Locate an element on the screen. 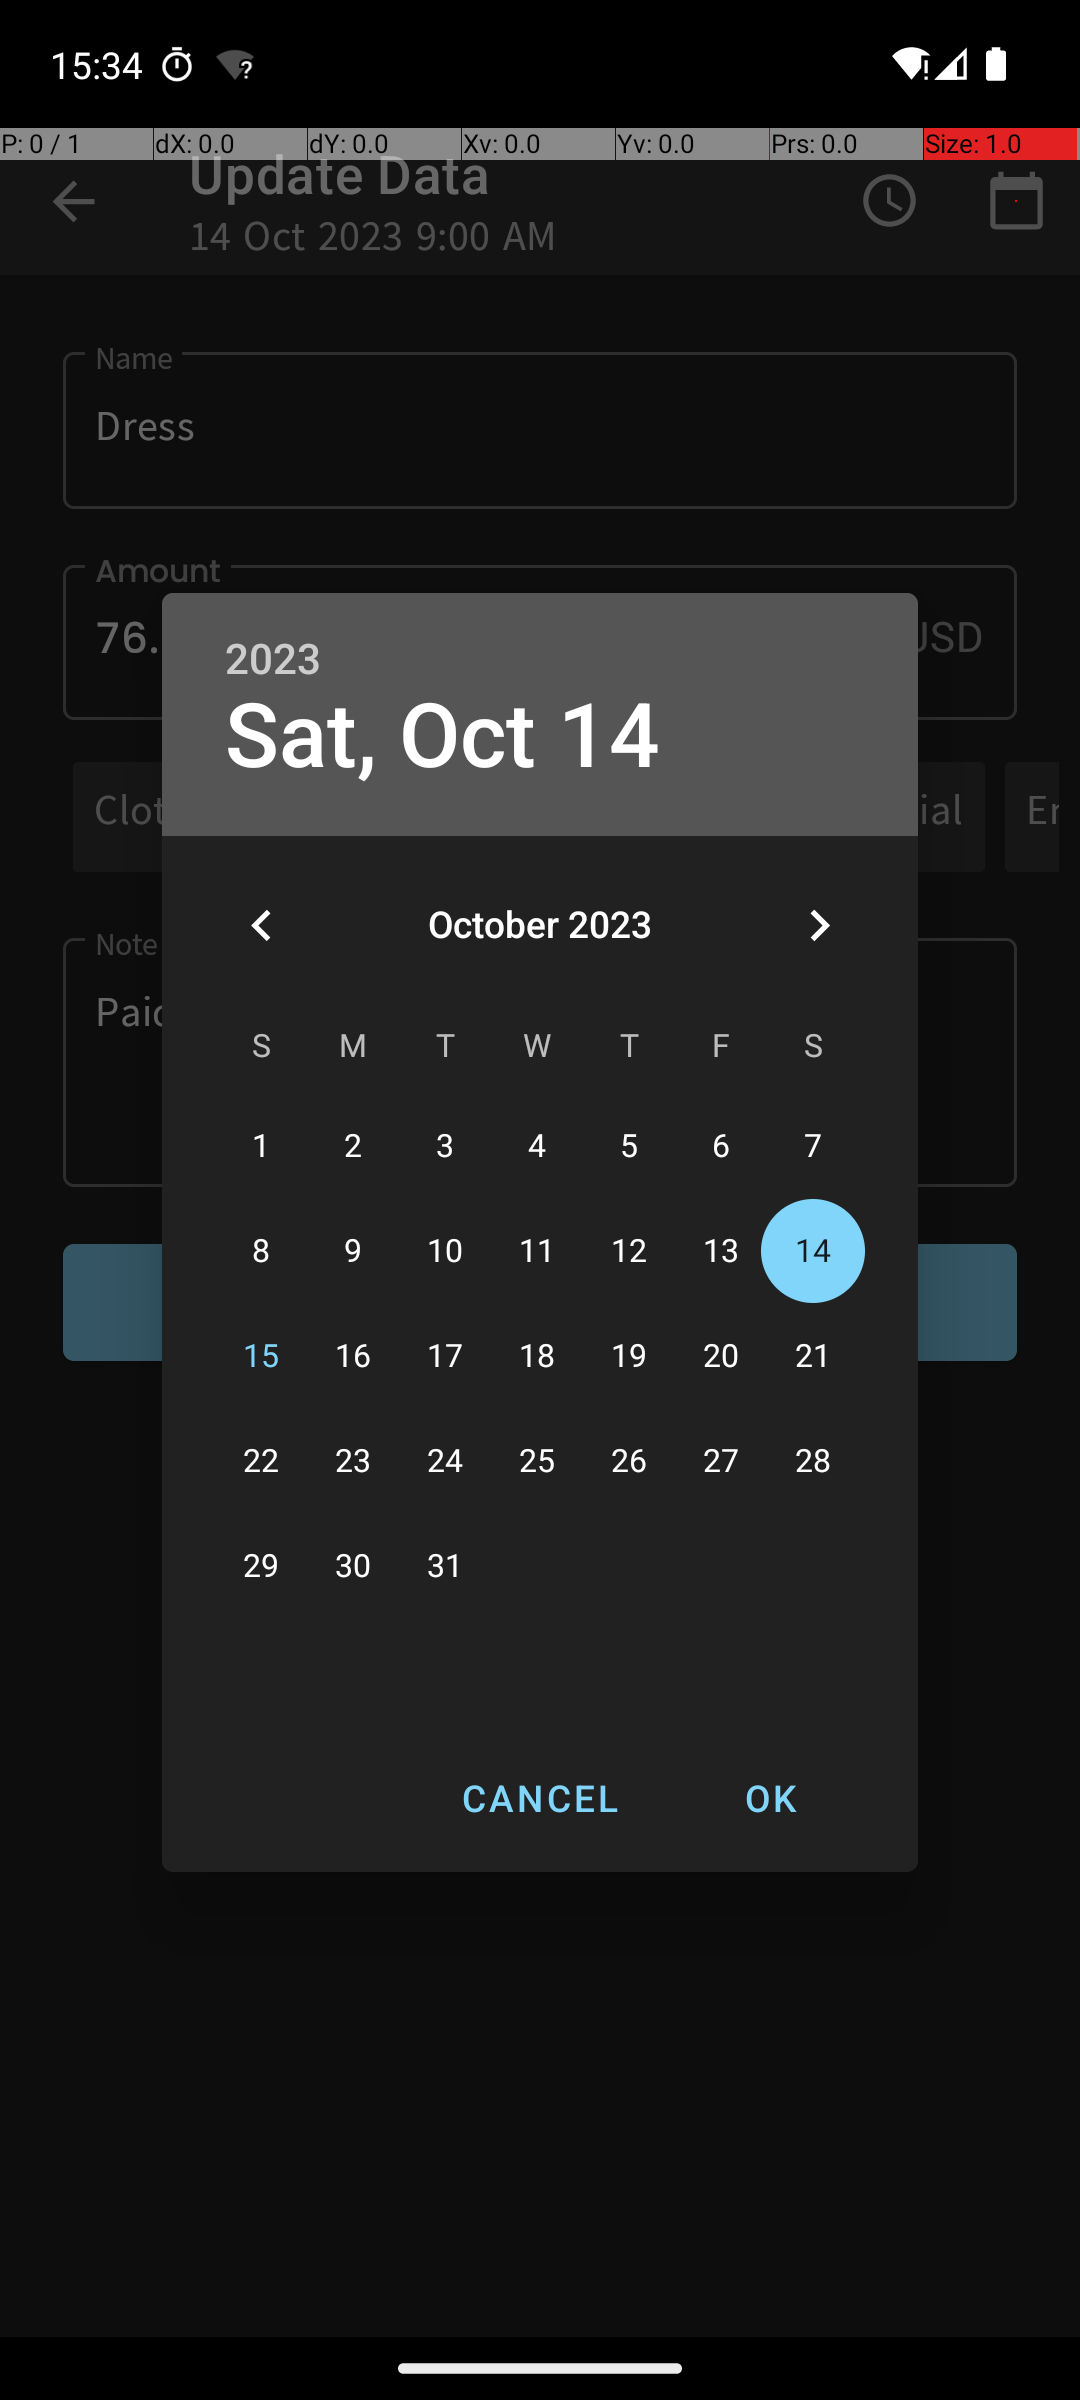 The width and height of the screenshot is (1080, 2400). Sat, Oct 14 is located at coordinates (442, 736).